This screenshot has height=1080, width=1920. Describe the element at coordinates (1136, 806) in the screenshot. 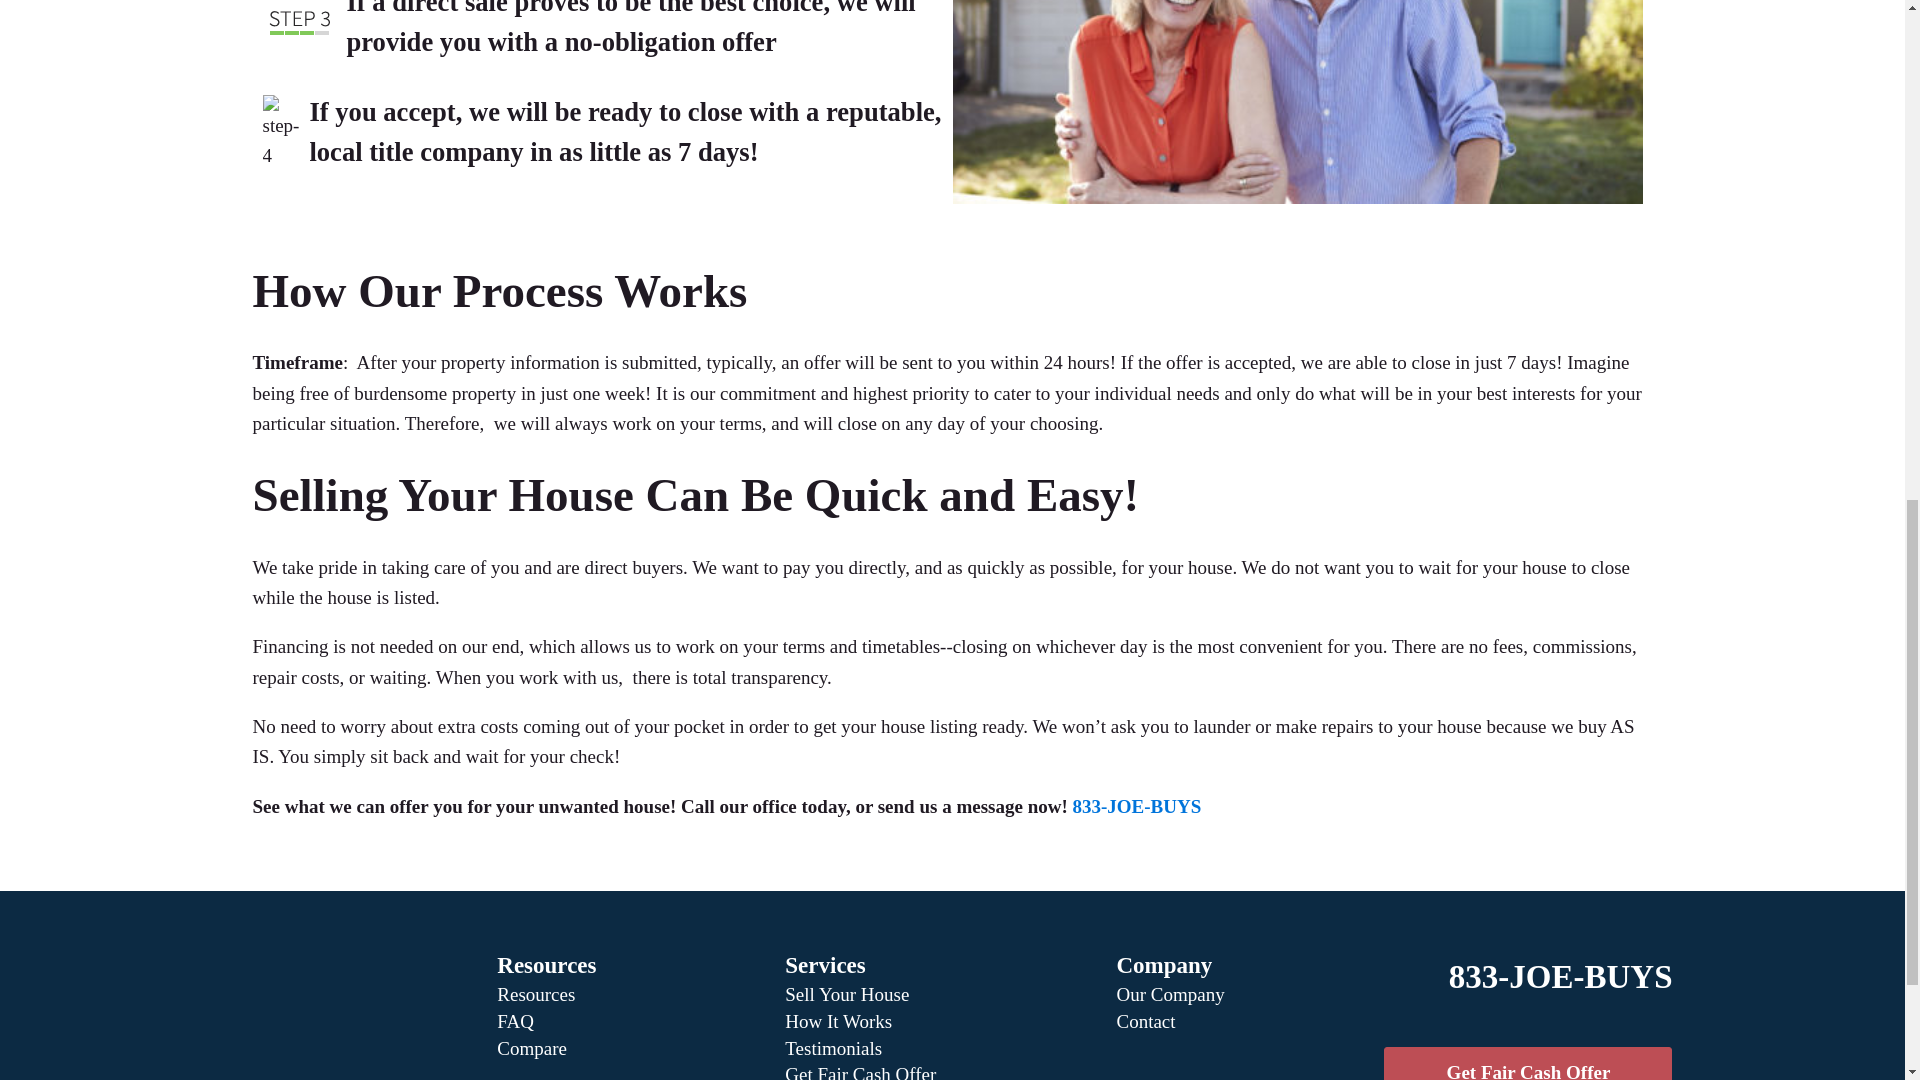

I see `833-JOE-BUYS` at that location.